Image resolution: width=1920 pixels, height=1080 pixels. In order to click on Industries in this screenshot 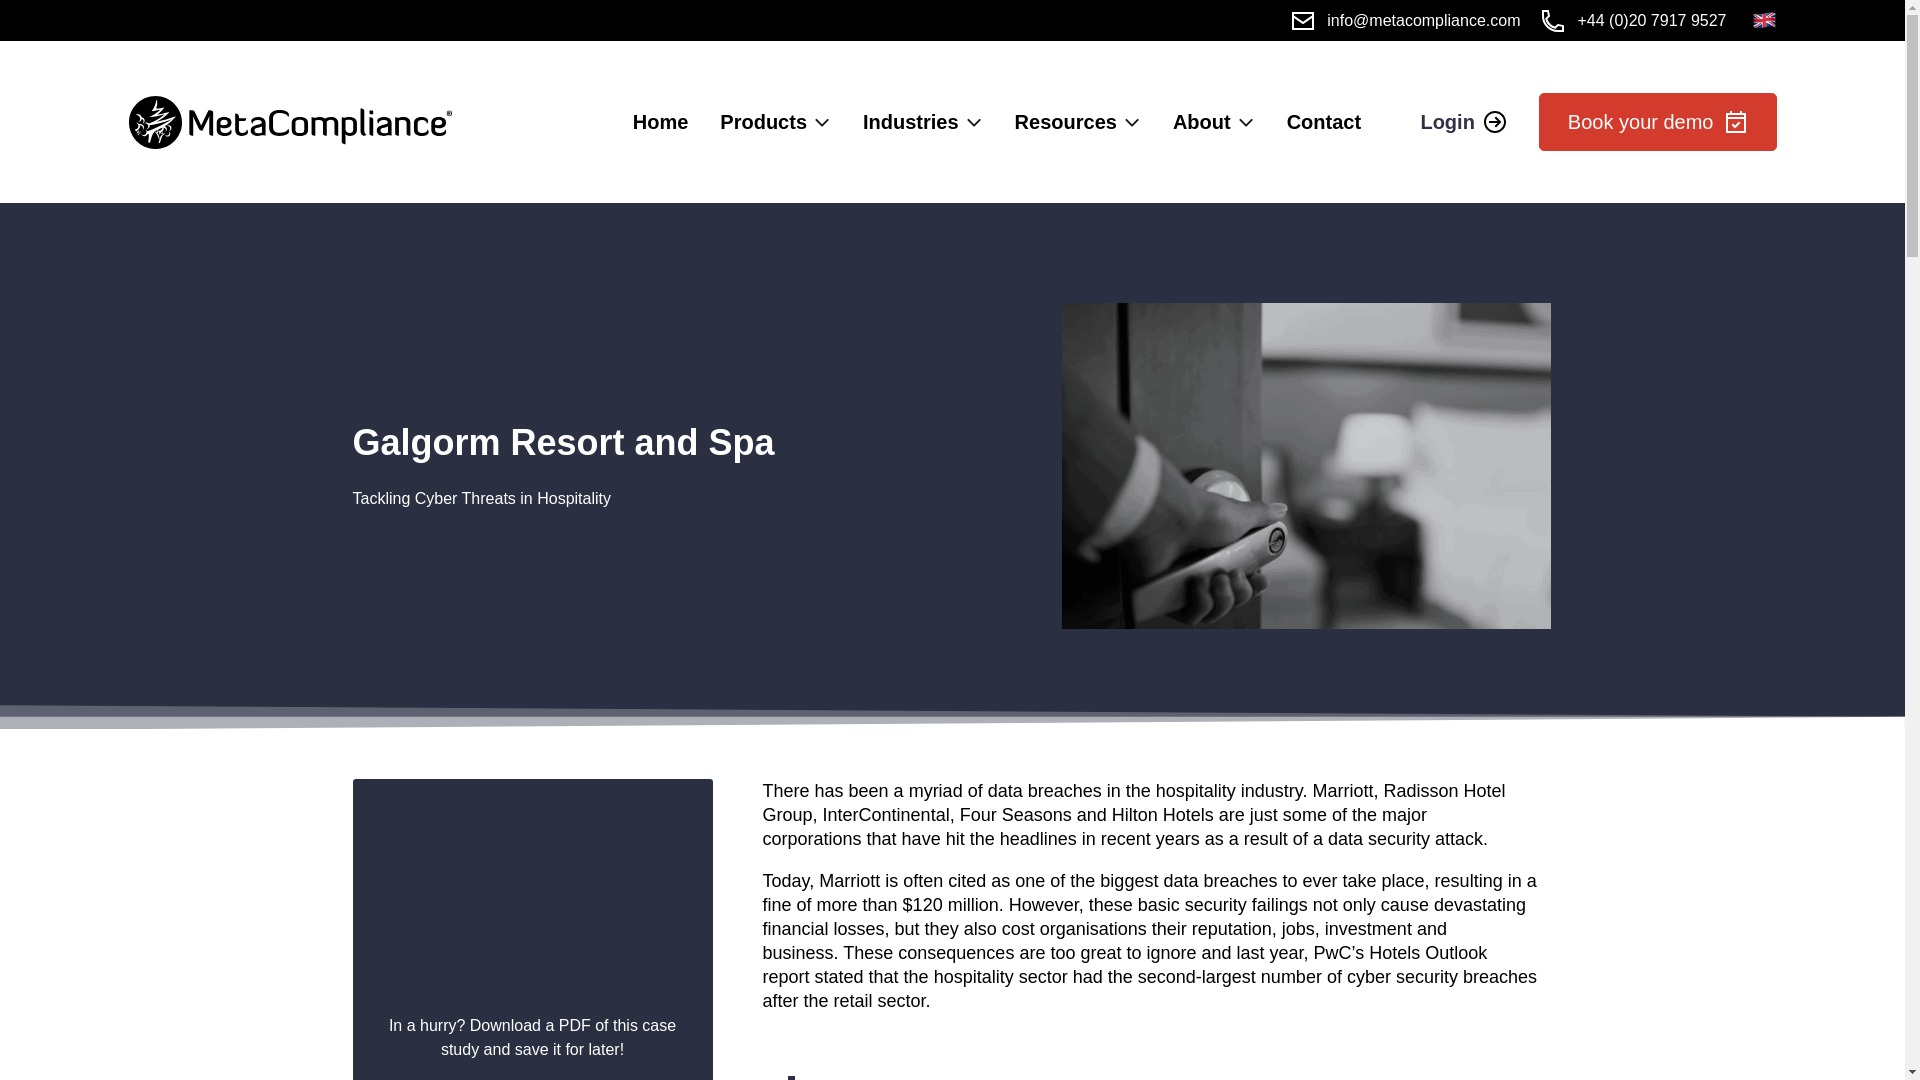, I will do `click(910, 122)`.